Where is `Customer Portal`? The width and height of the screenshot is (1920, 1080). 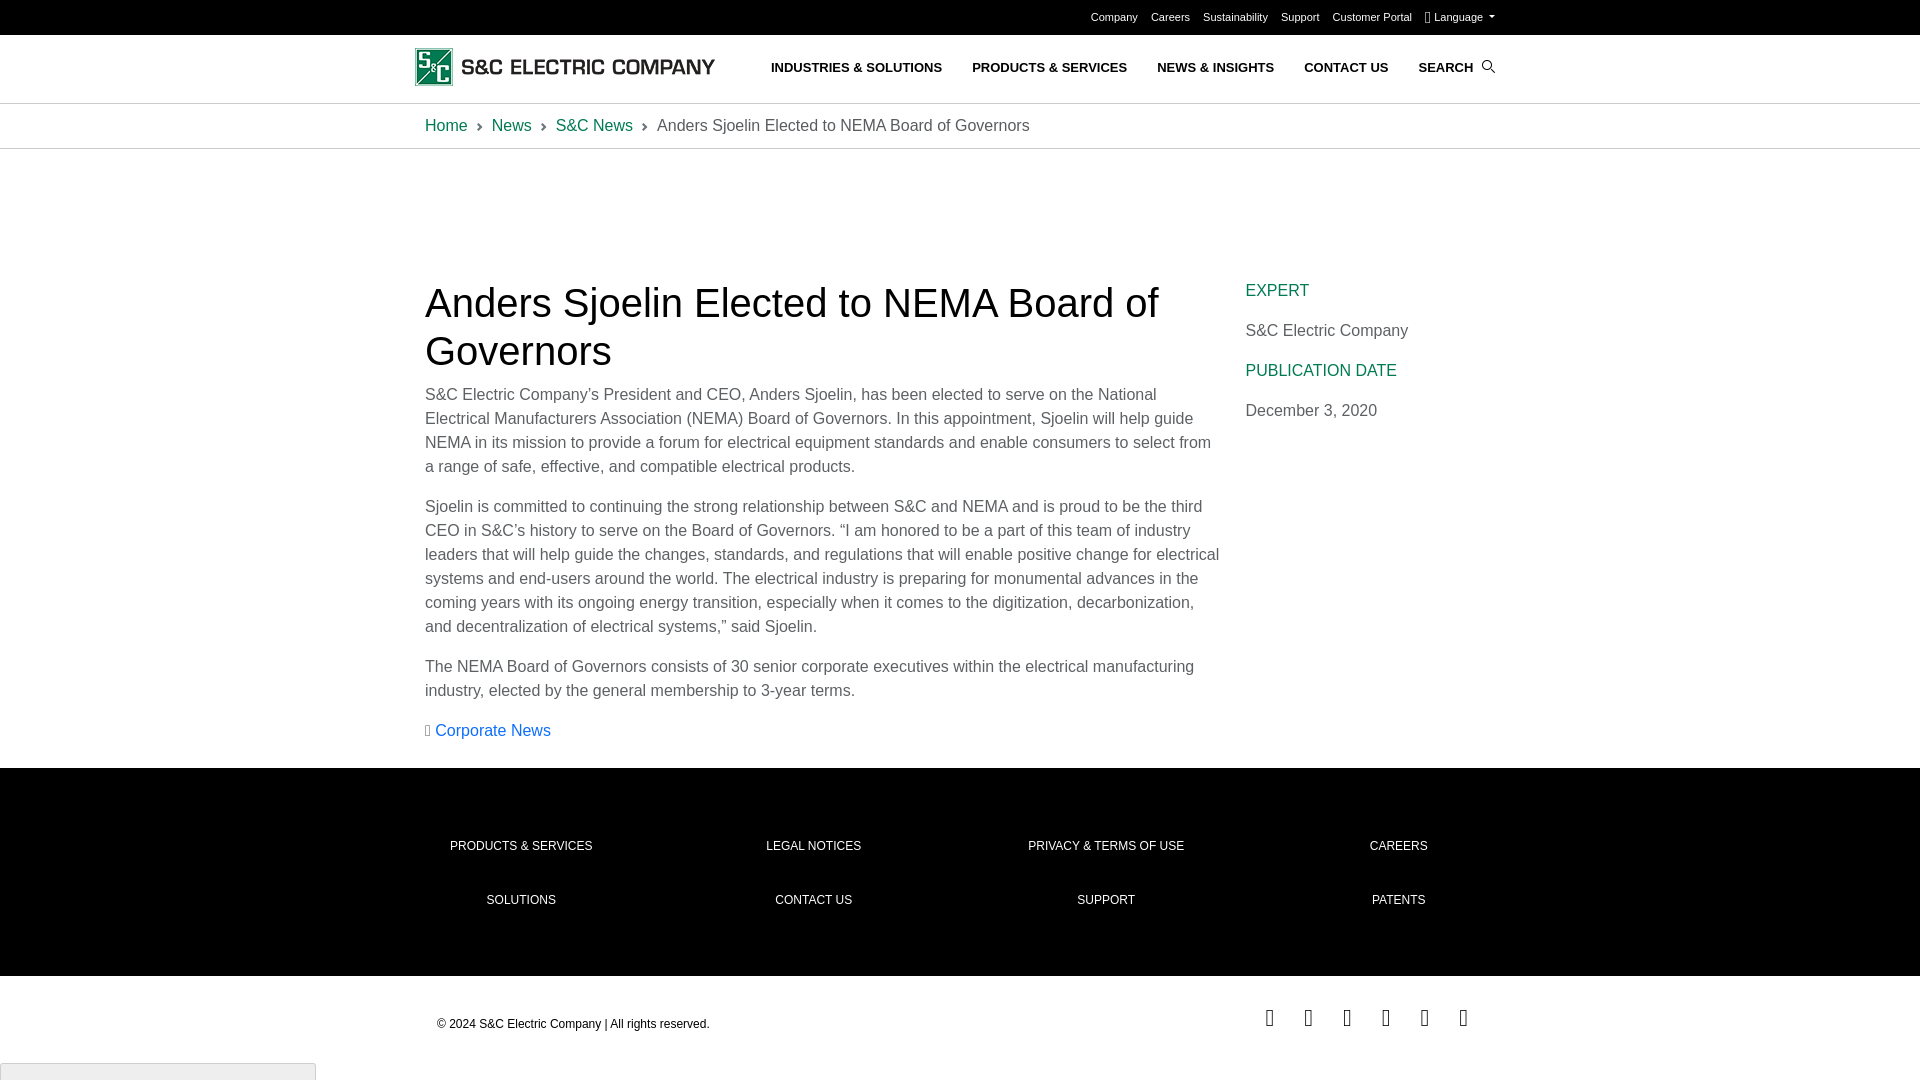
Customer Portal is located at coordinates (1374, 16).